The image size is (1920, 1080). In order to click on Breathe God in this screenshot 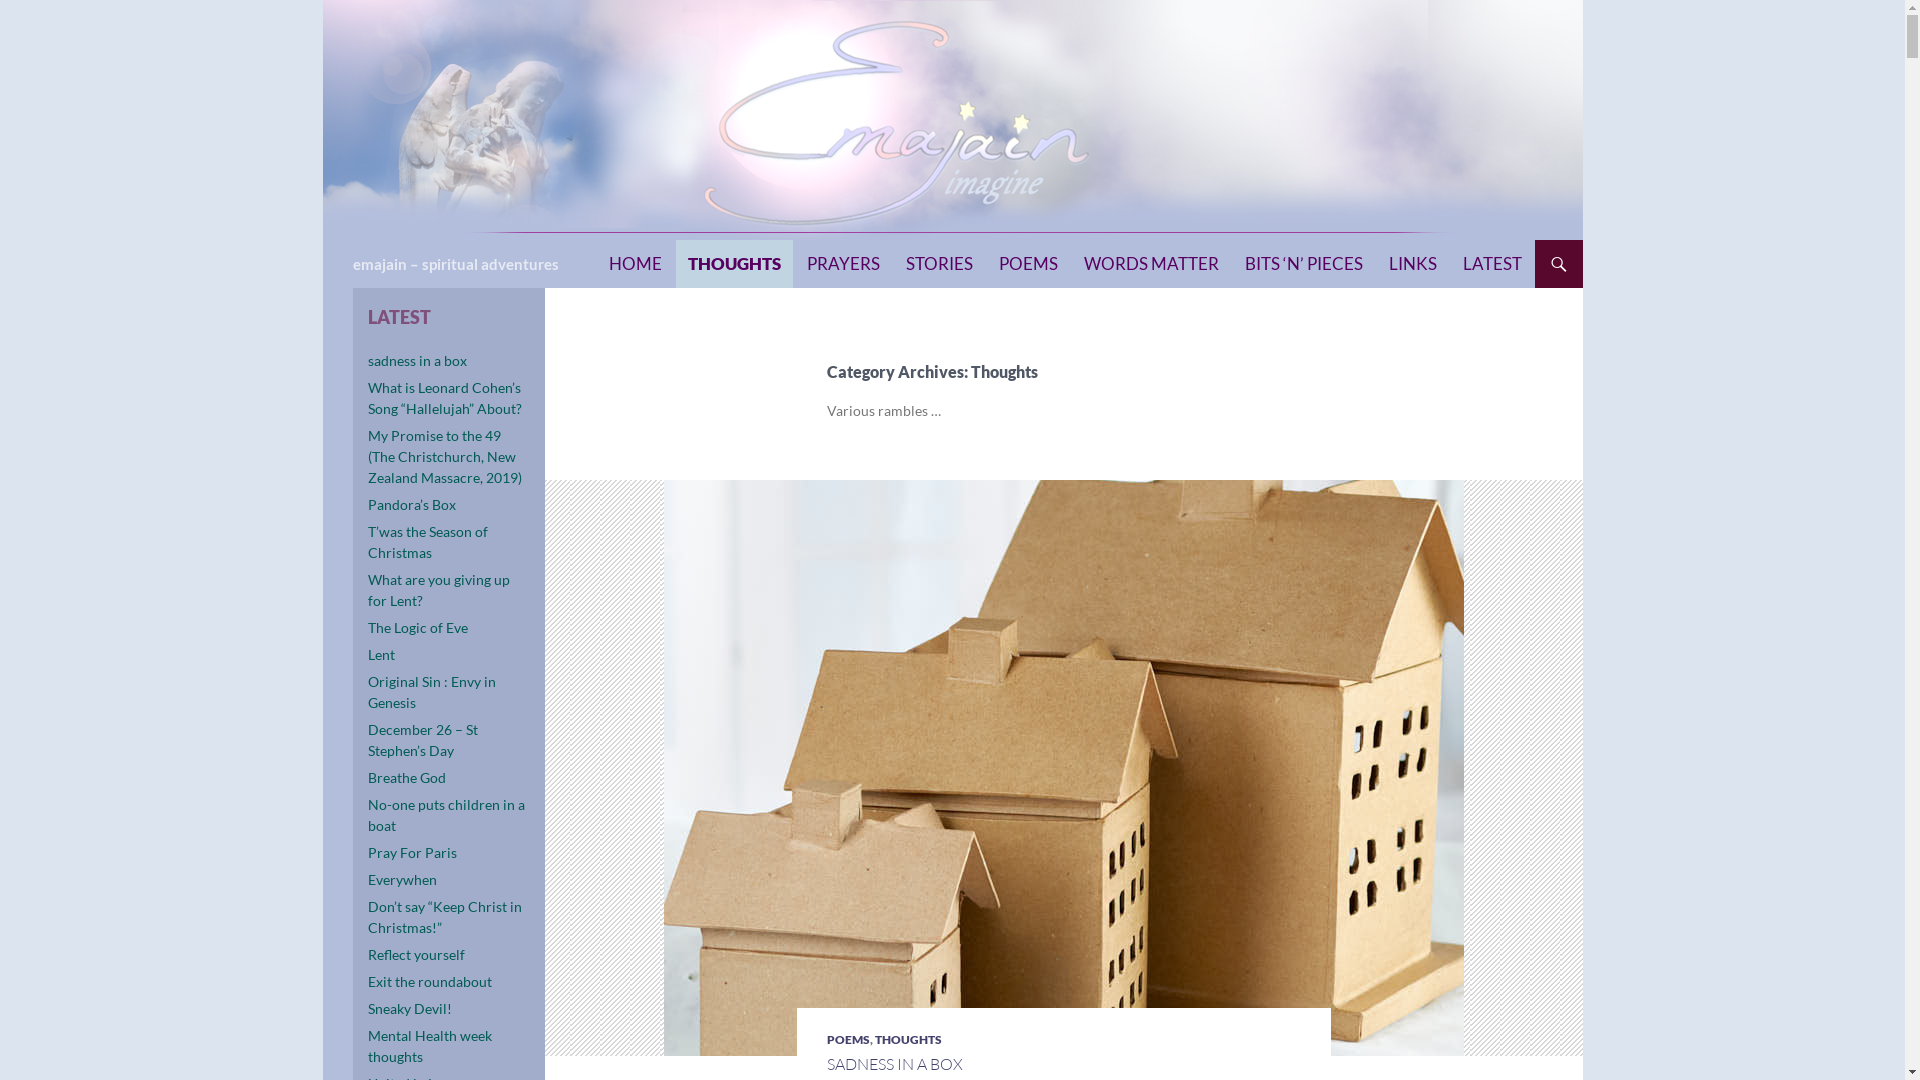, I will do `click(407, 778)`.